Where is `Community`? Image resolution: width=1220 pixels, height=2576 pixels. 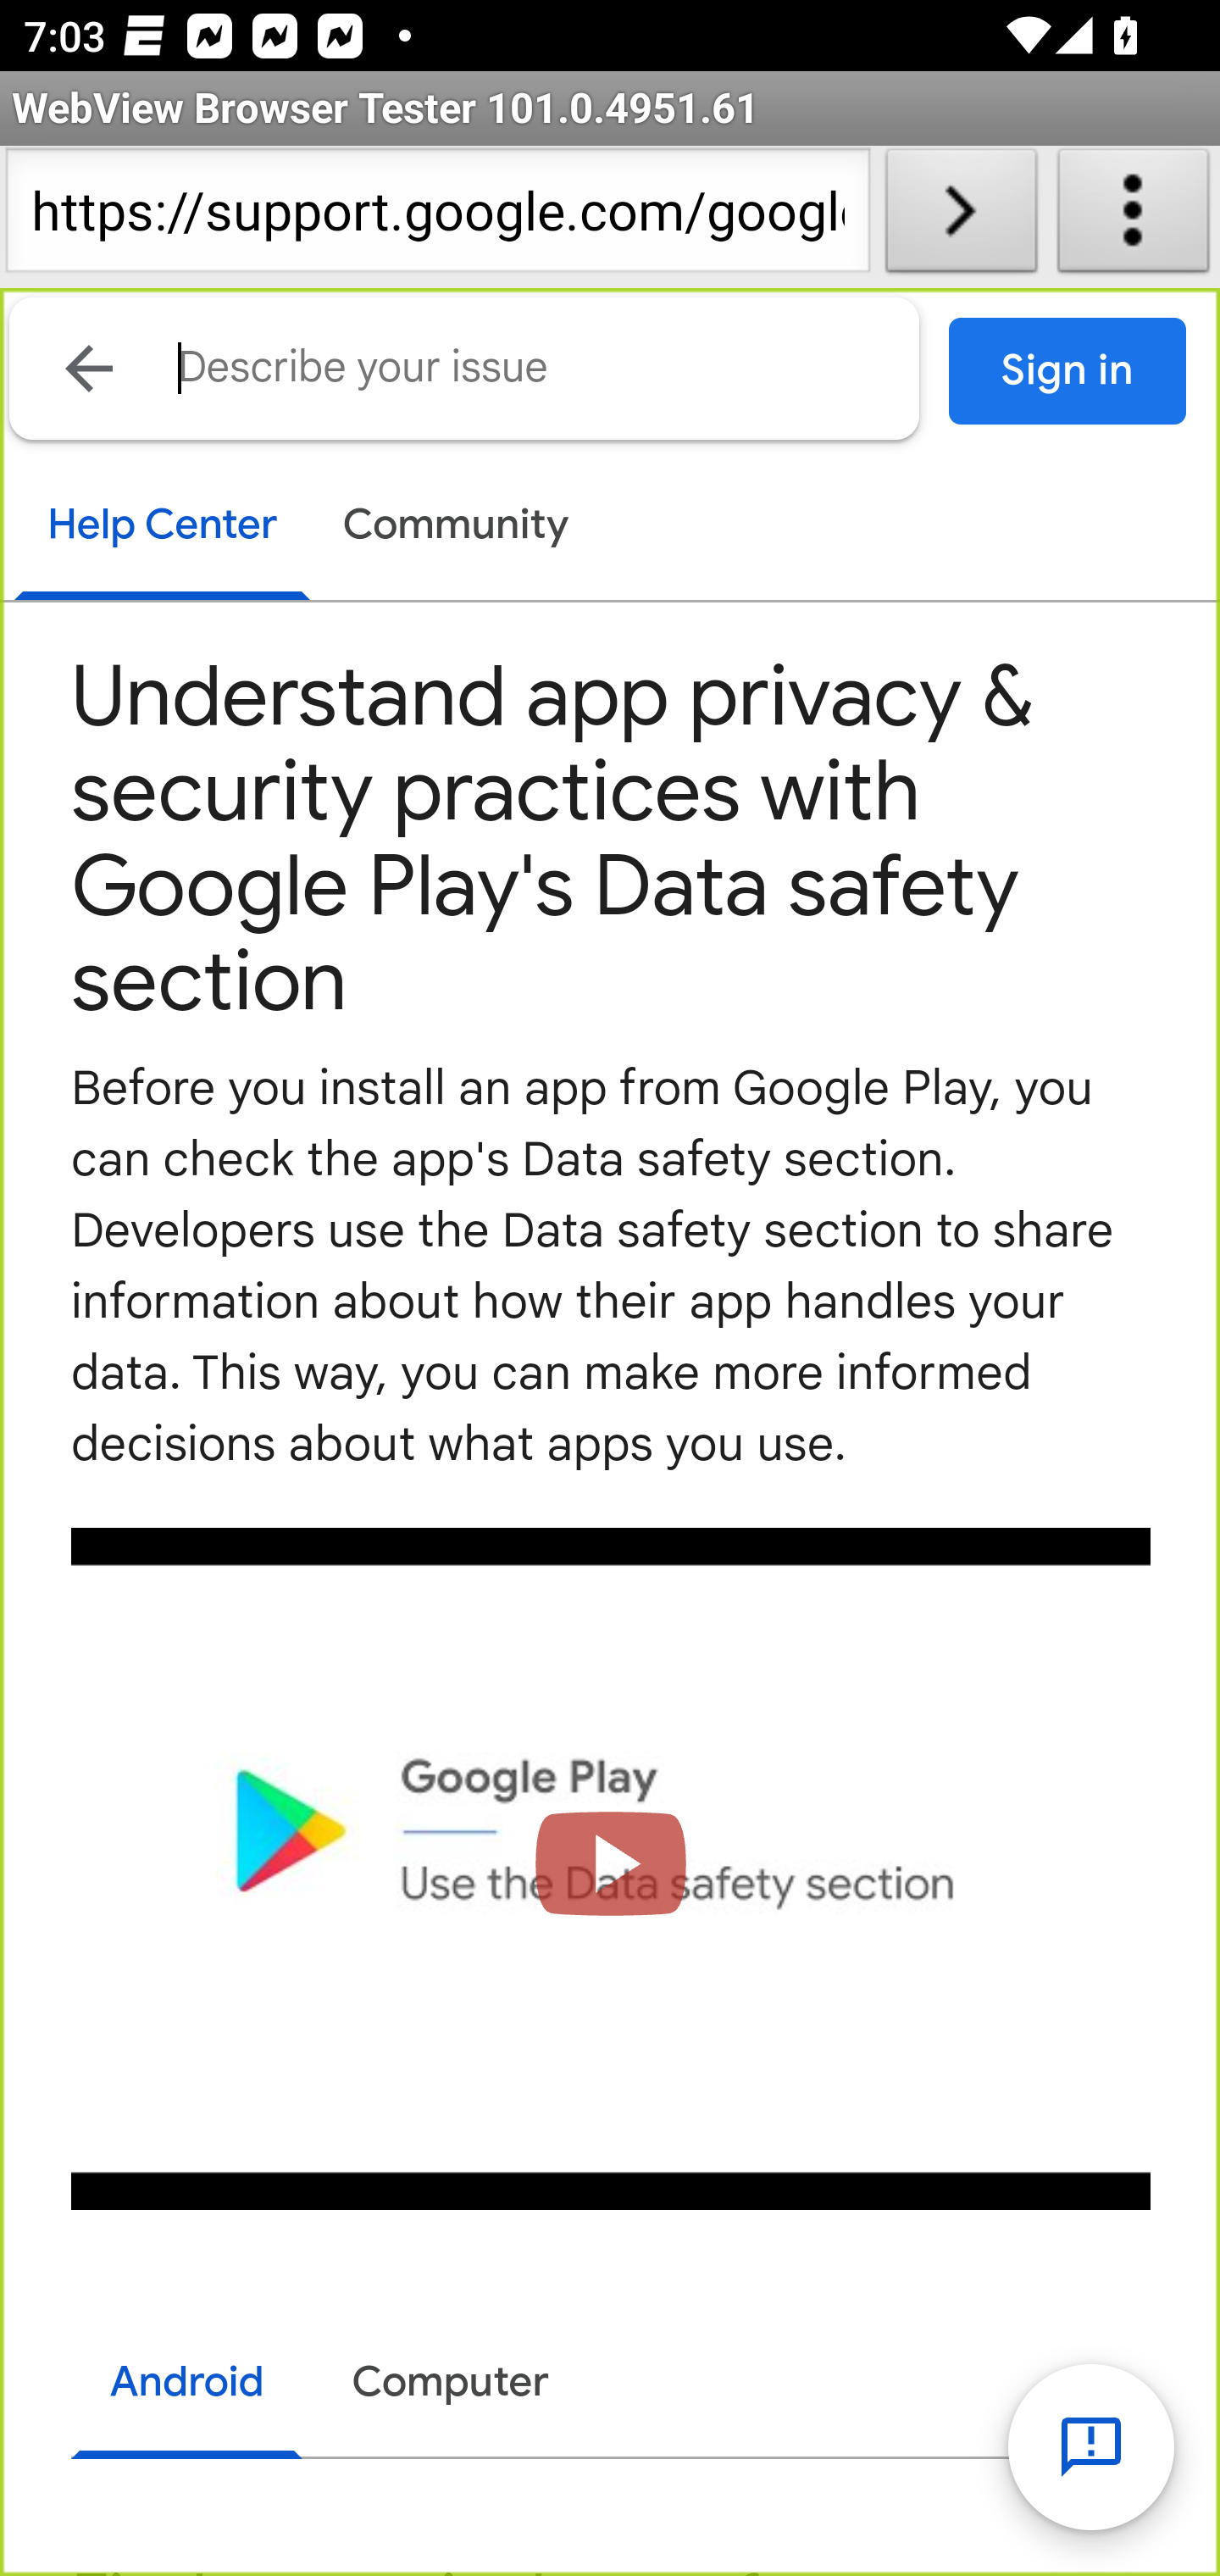
Community is located at coordinates (457, 527).